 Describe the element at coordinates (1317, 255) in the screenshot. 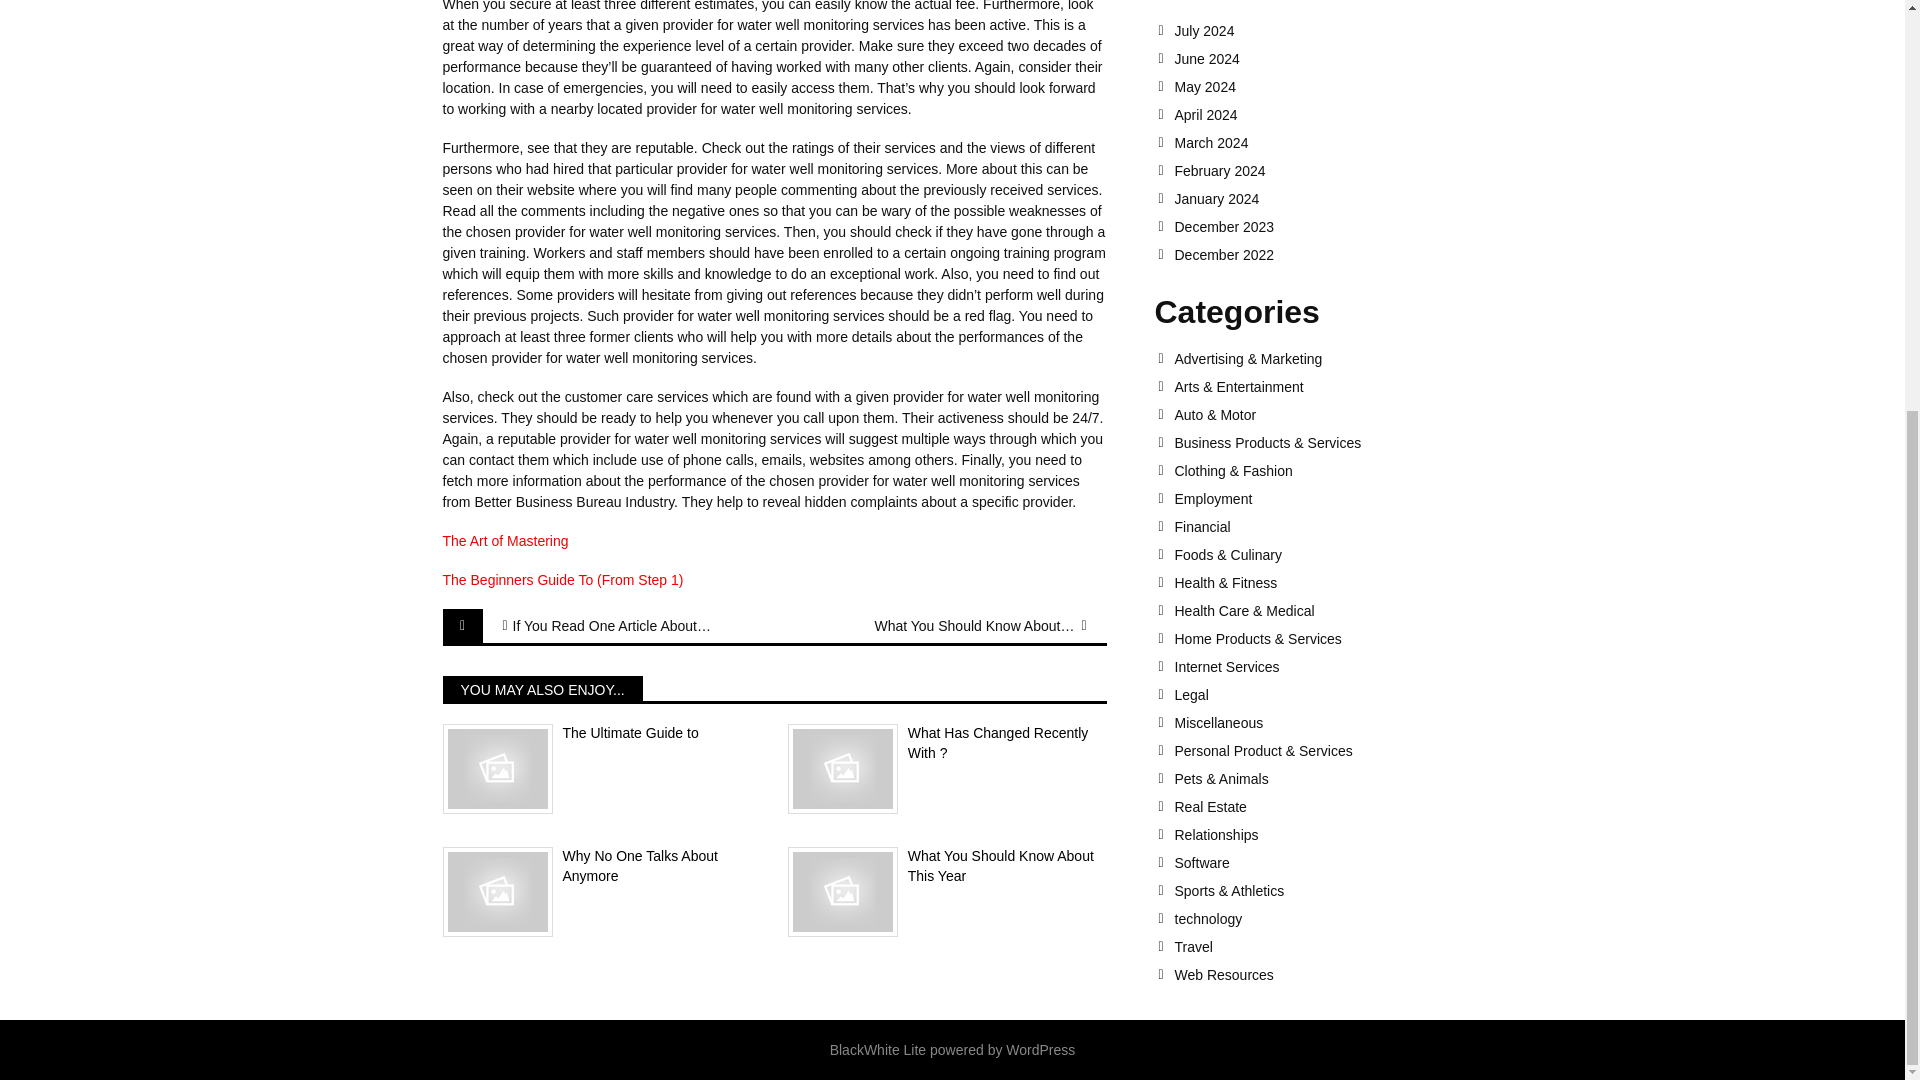

I see `December 2022` at that location.